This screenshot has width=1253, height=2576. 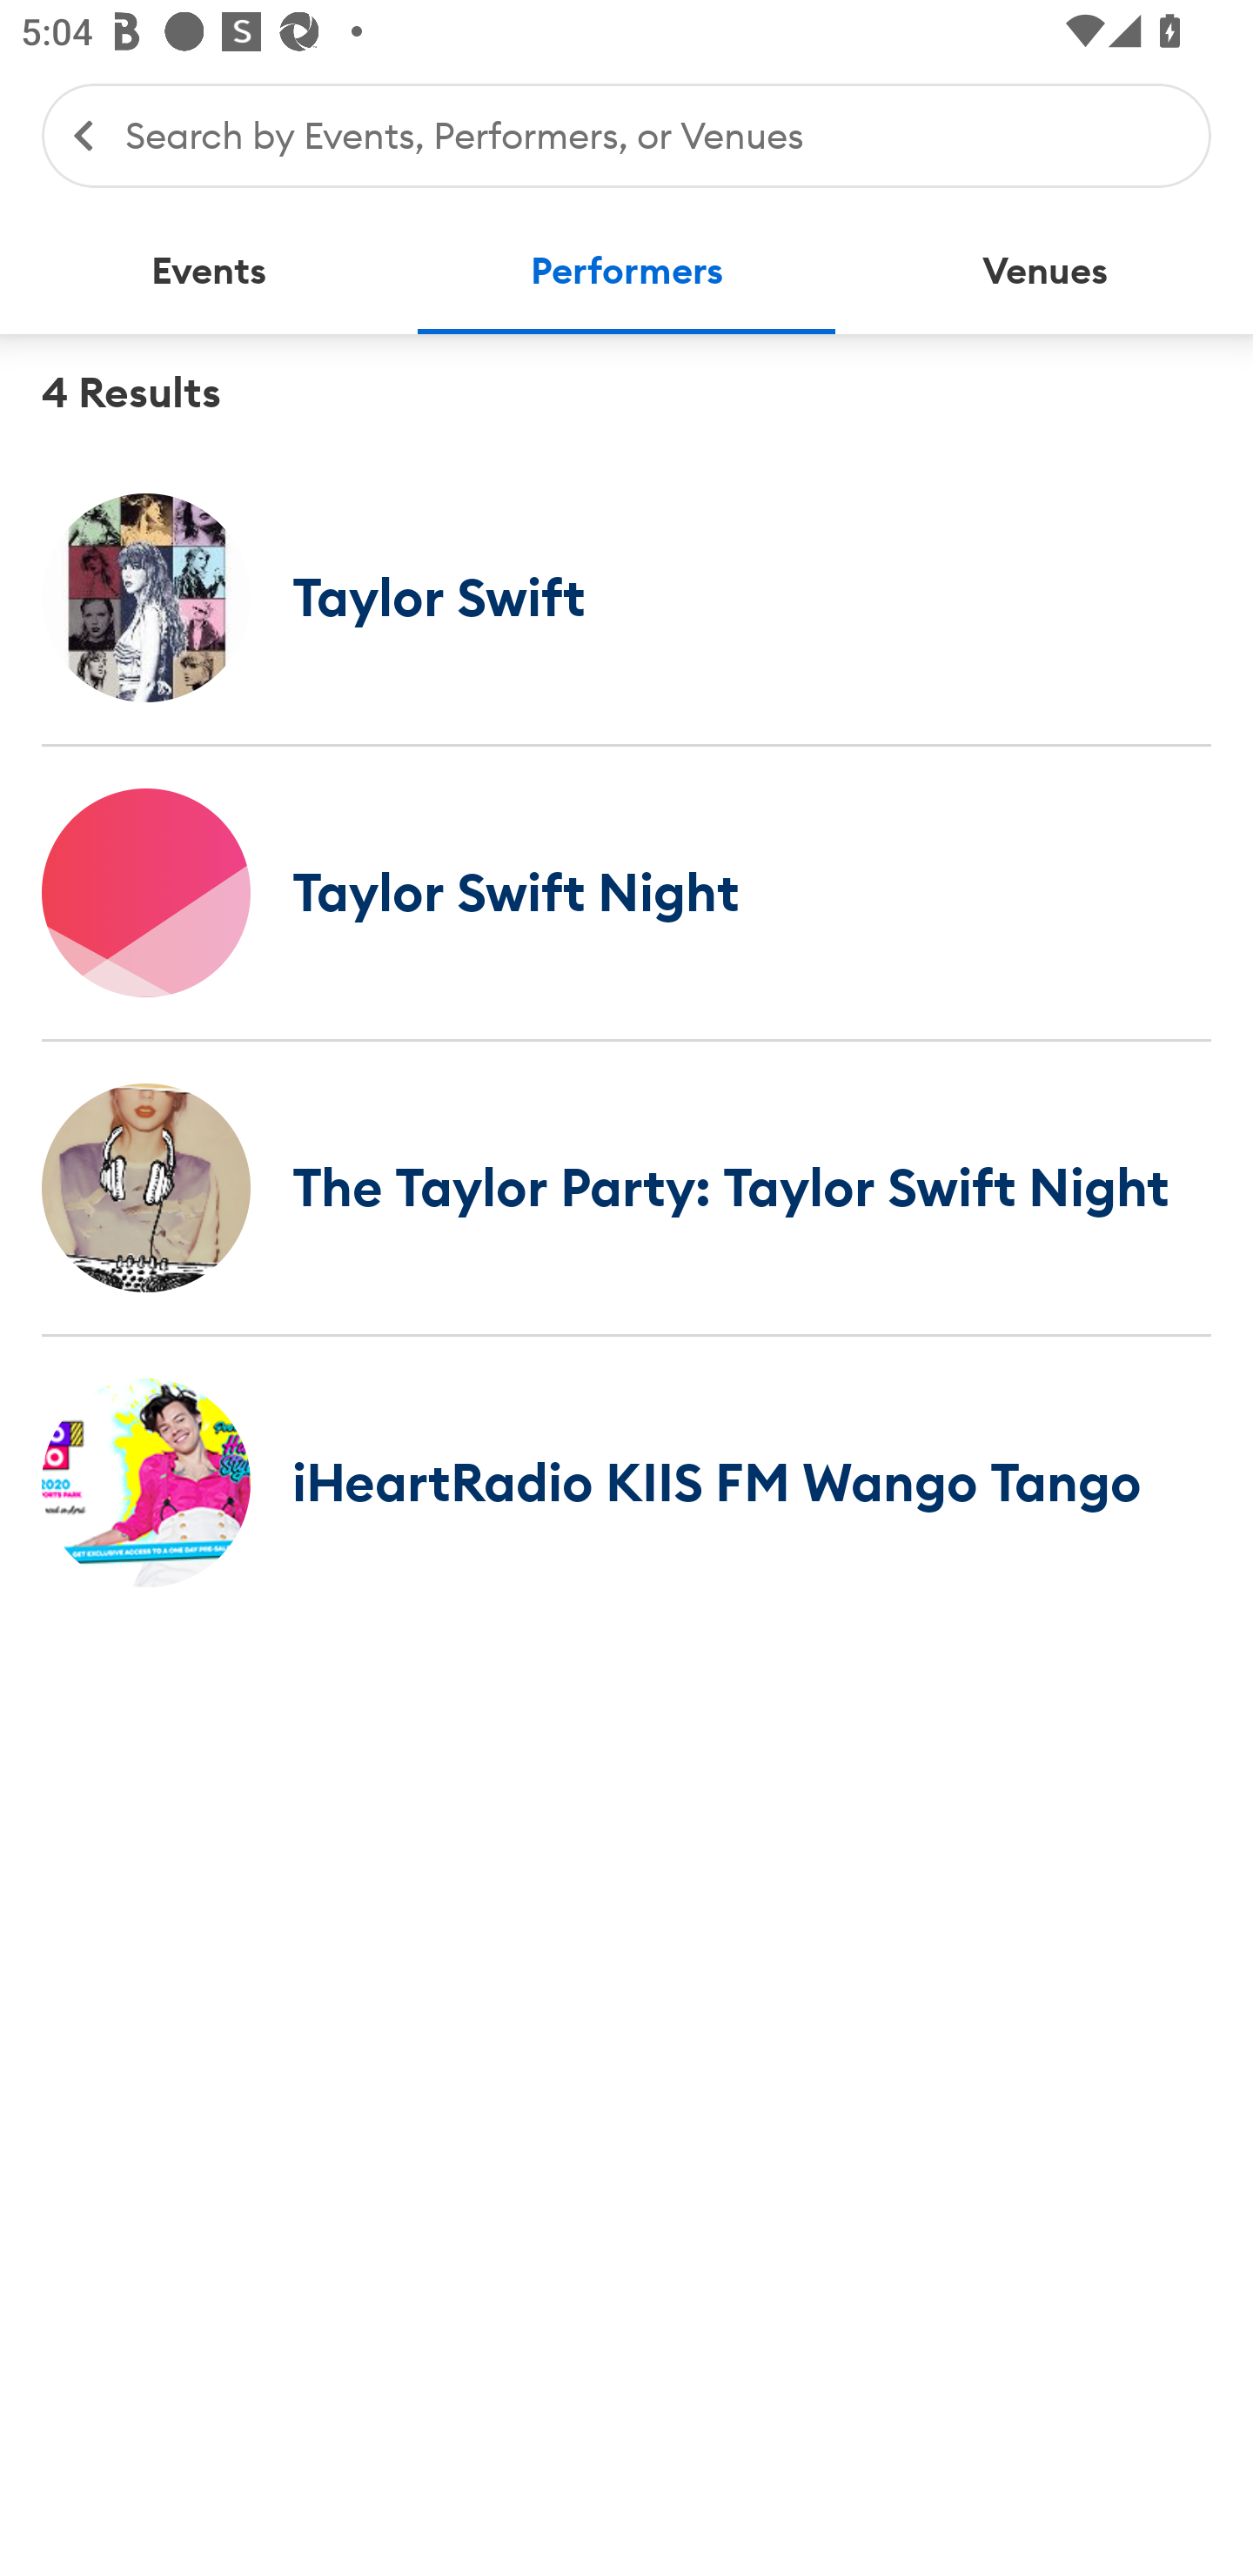 I want to click on Events, so click(x=209, y=272).